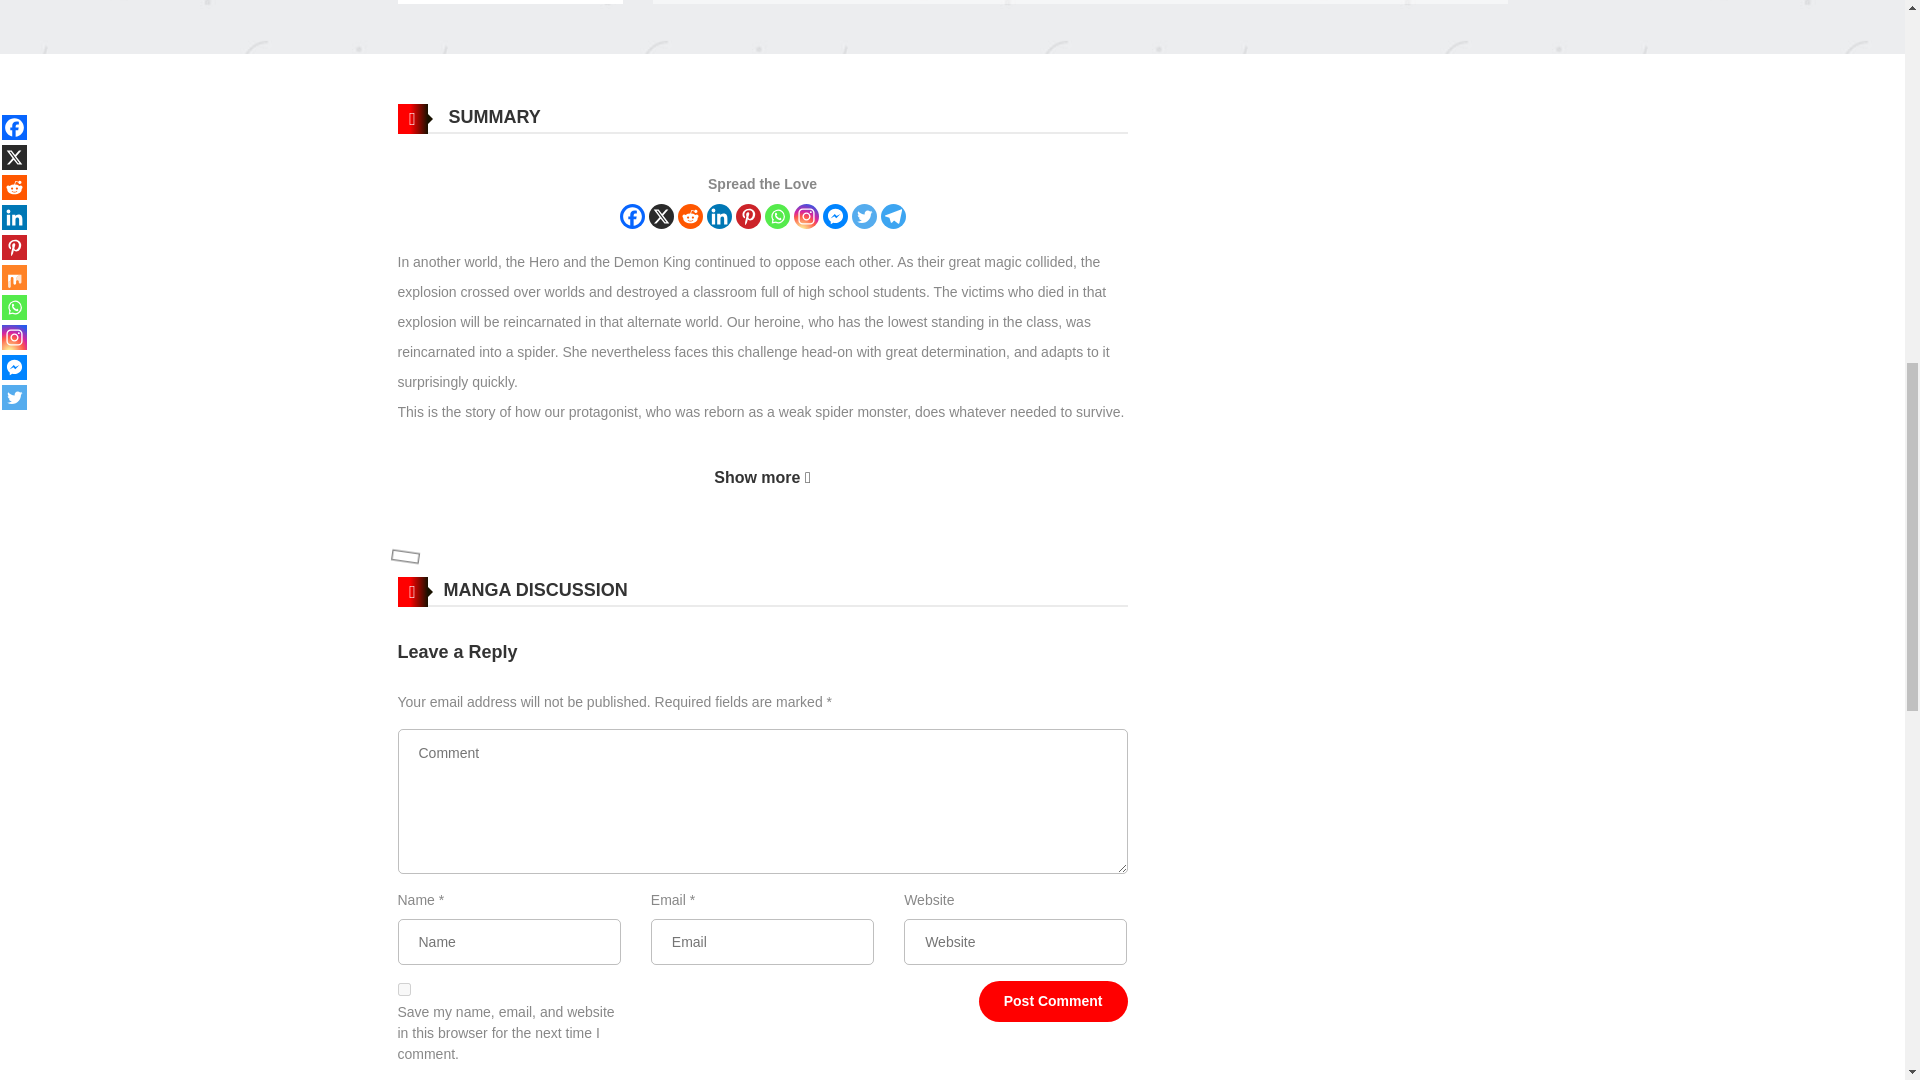 This screenshot has height=1080, width=1920. What do you see at coordinates (690, 216) in the screenshot?
I see `Reddit` at bounding box center [690, 216].